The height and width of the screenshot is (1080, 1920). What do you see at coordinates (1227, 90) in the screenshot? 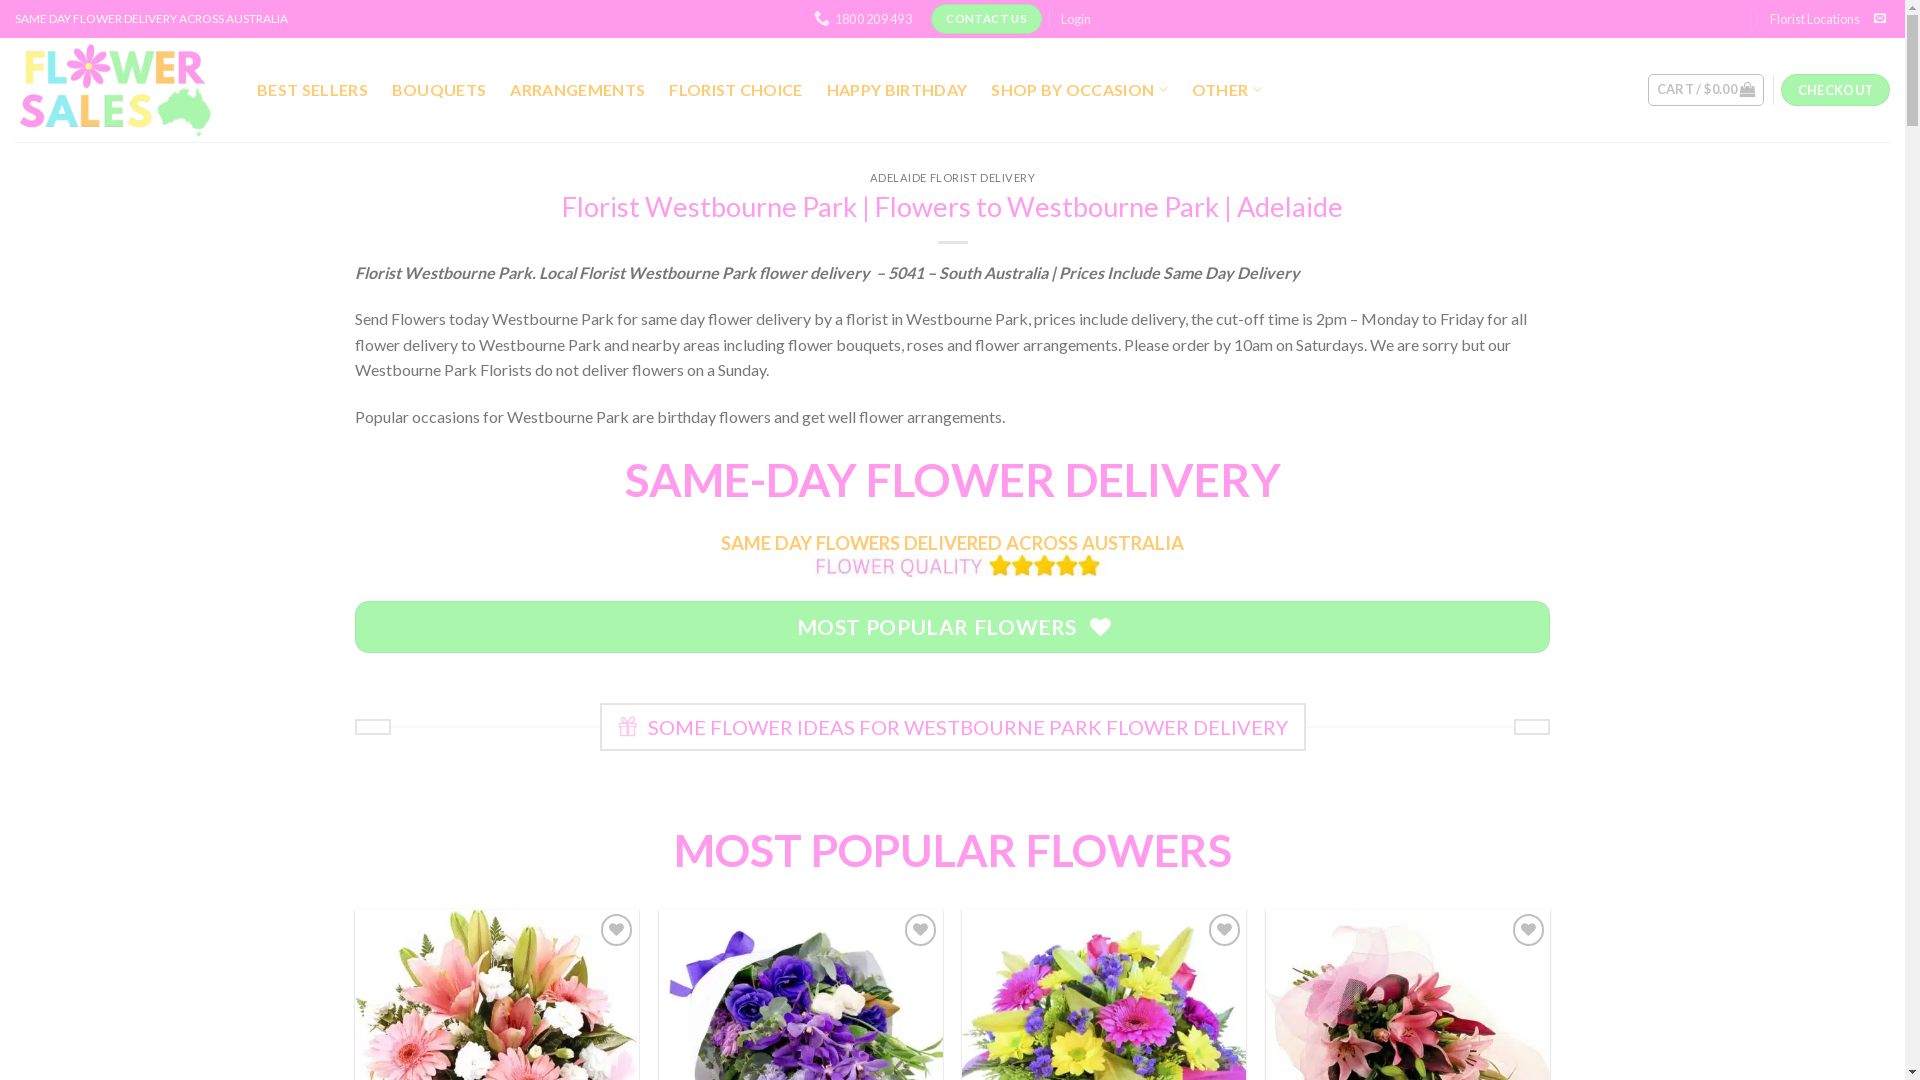
I see `OTHER` at bounding box center [1227, 90].